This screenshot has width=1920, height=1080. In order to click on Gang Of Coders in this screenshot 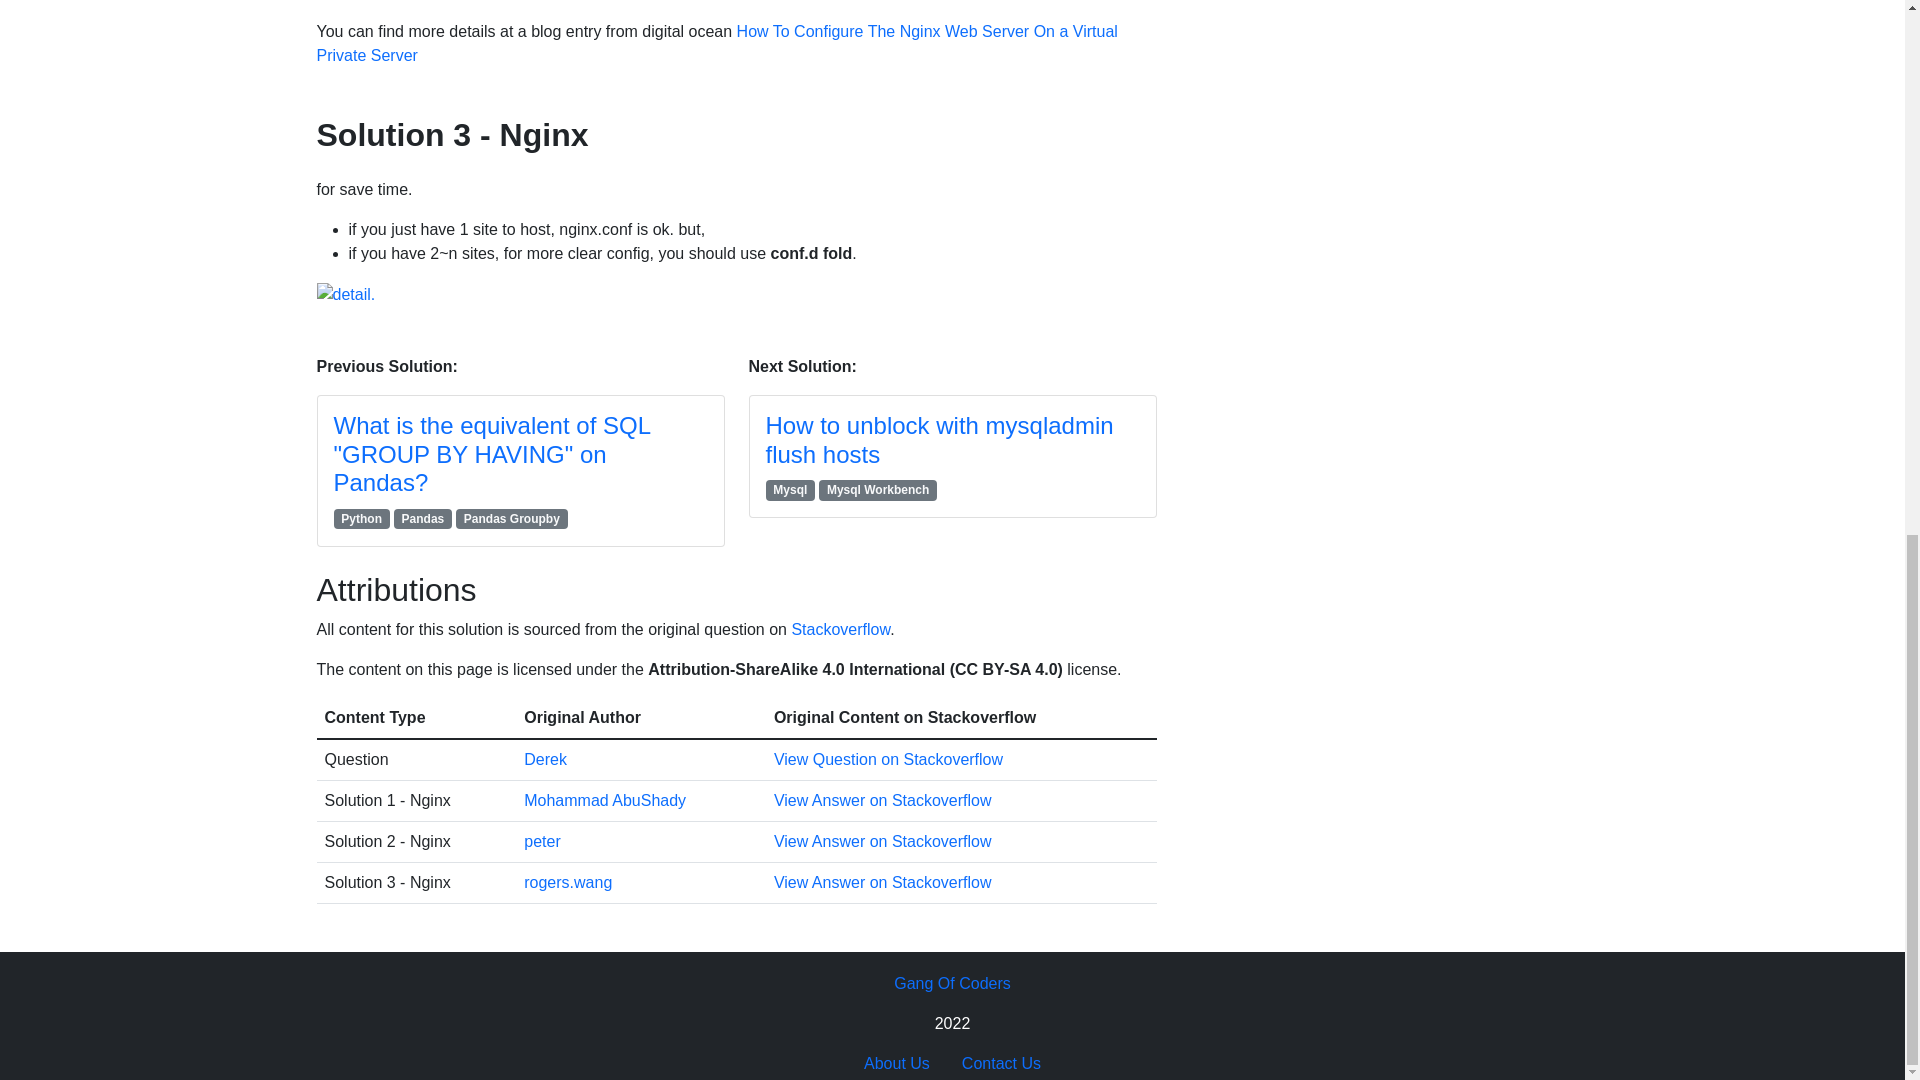, I will do `click(952, 982)`.